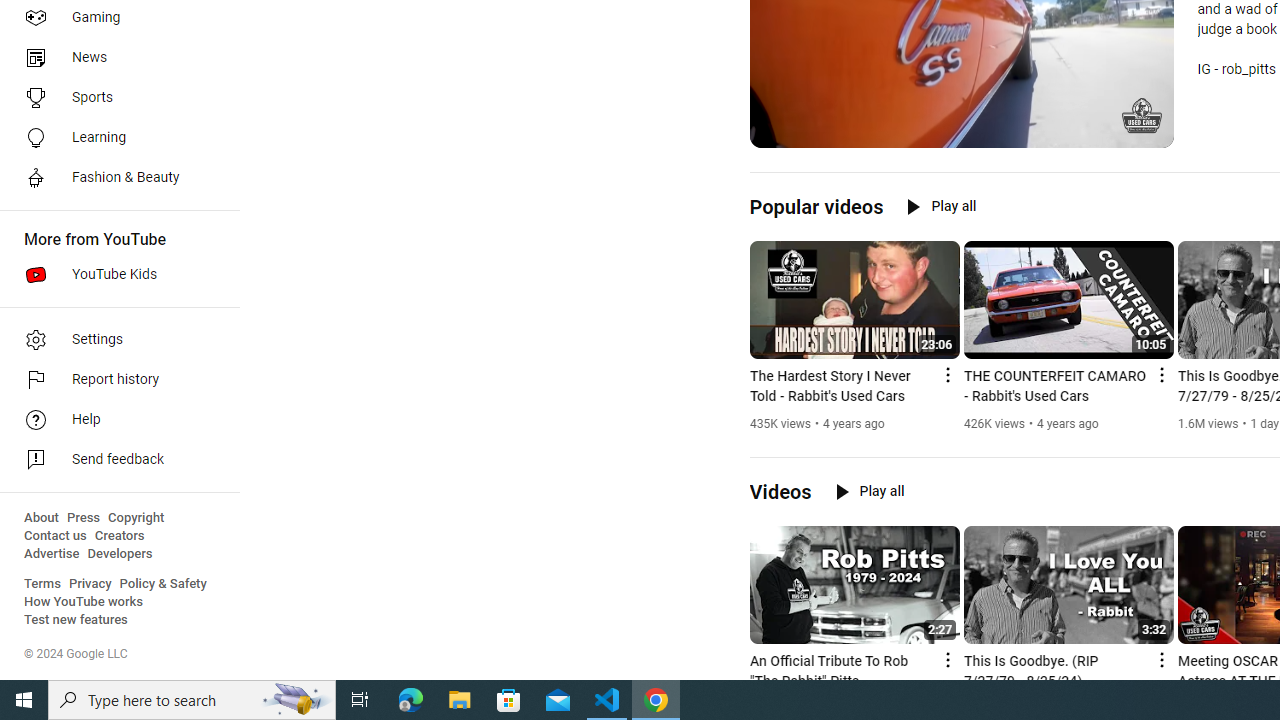 The width and height of the screenshot is (1280, 720). Describe the element at coordinates (816, 130) in the screenshot. I see `Mute (m)` at that location.